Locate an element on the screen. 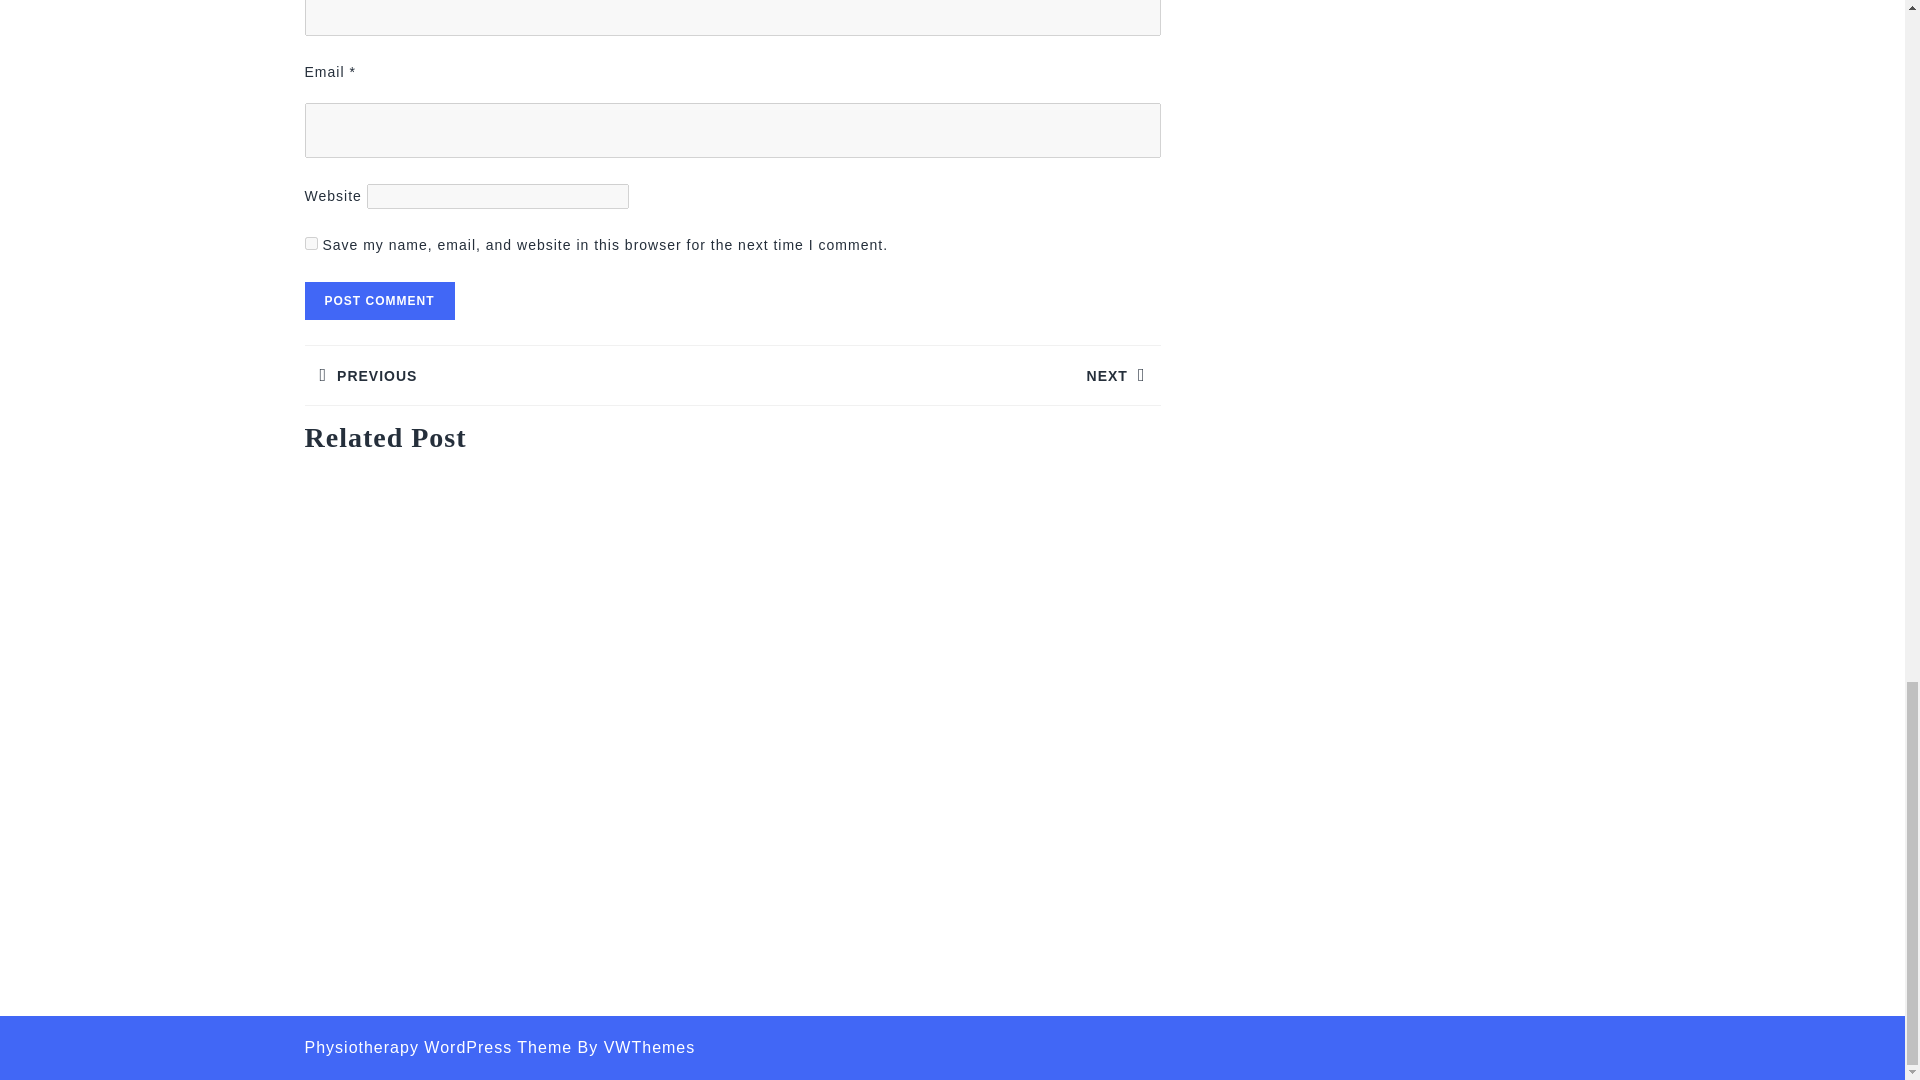  Post Comment is located at coordinates (378, 300).